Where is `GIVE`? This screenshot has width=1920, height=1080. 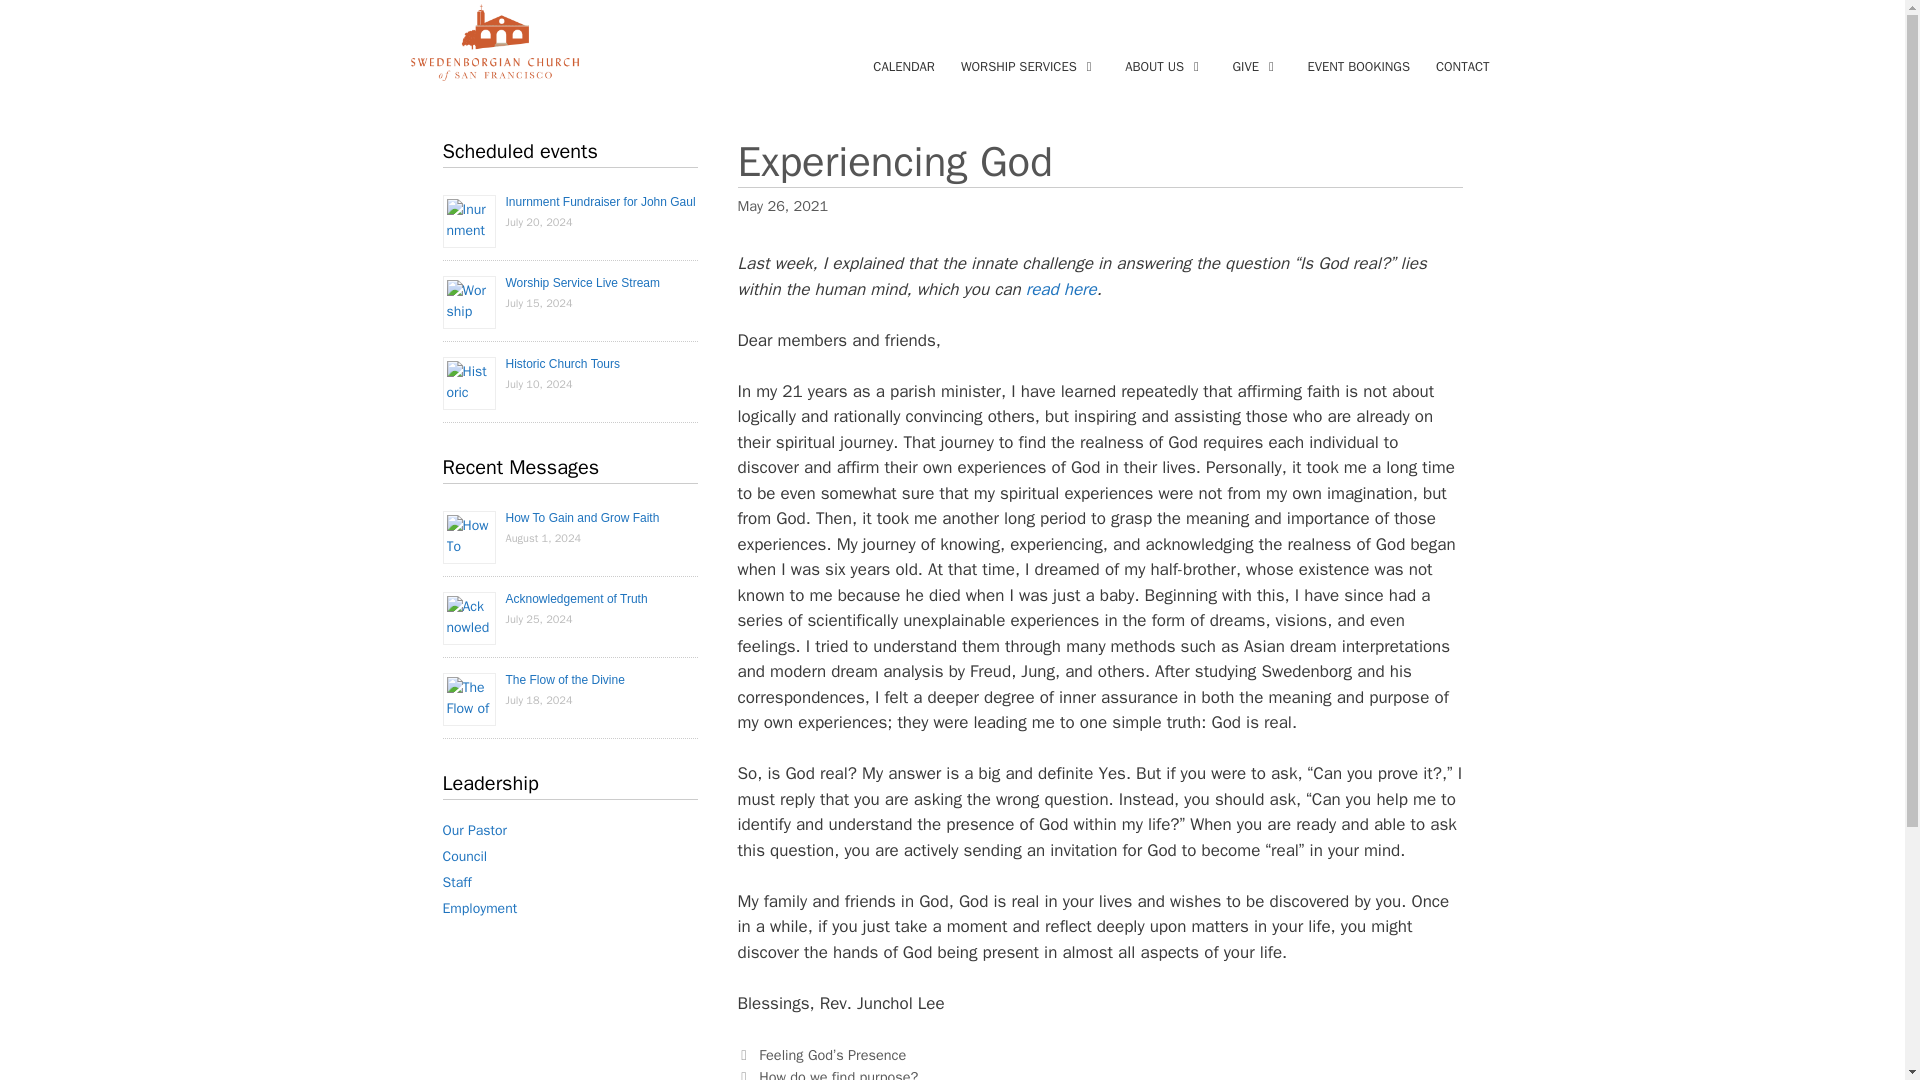
GIVE is located at coordinates (1256, 66).